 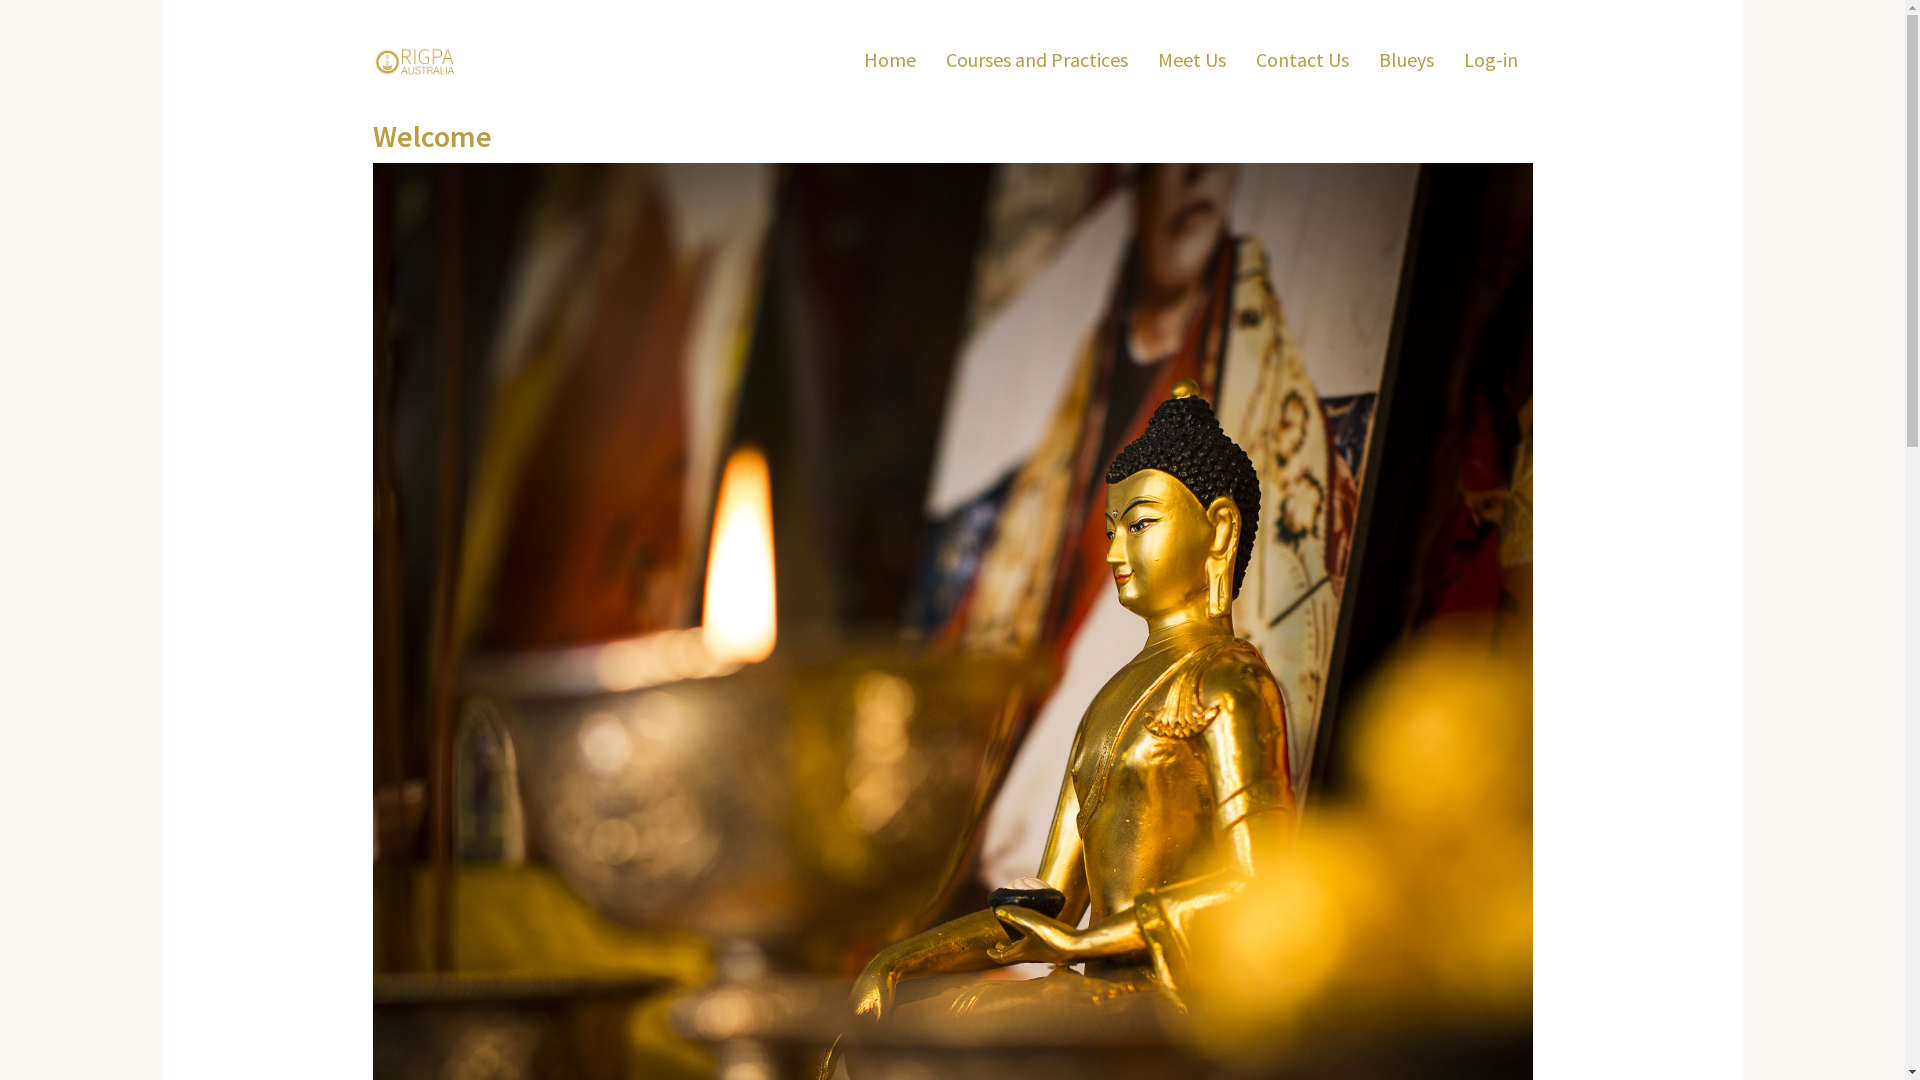 What do you see at coordinates (889, 60) in the screenshot?
I see `Home` at bounding box center [889, 60].